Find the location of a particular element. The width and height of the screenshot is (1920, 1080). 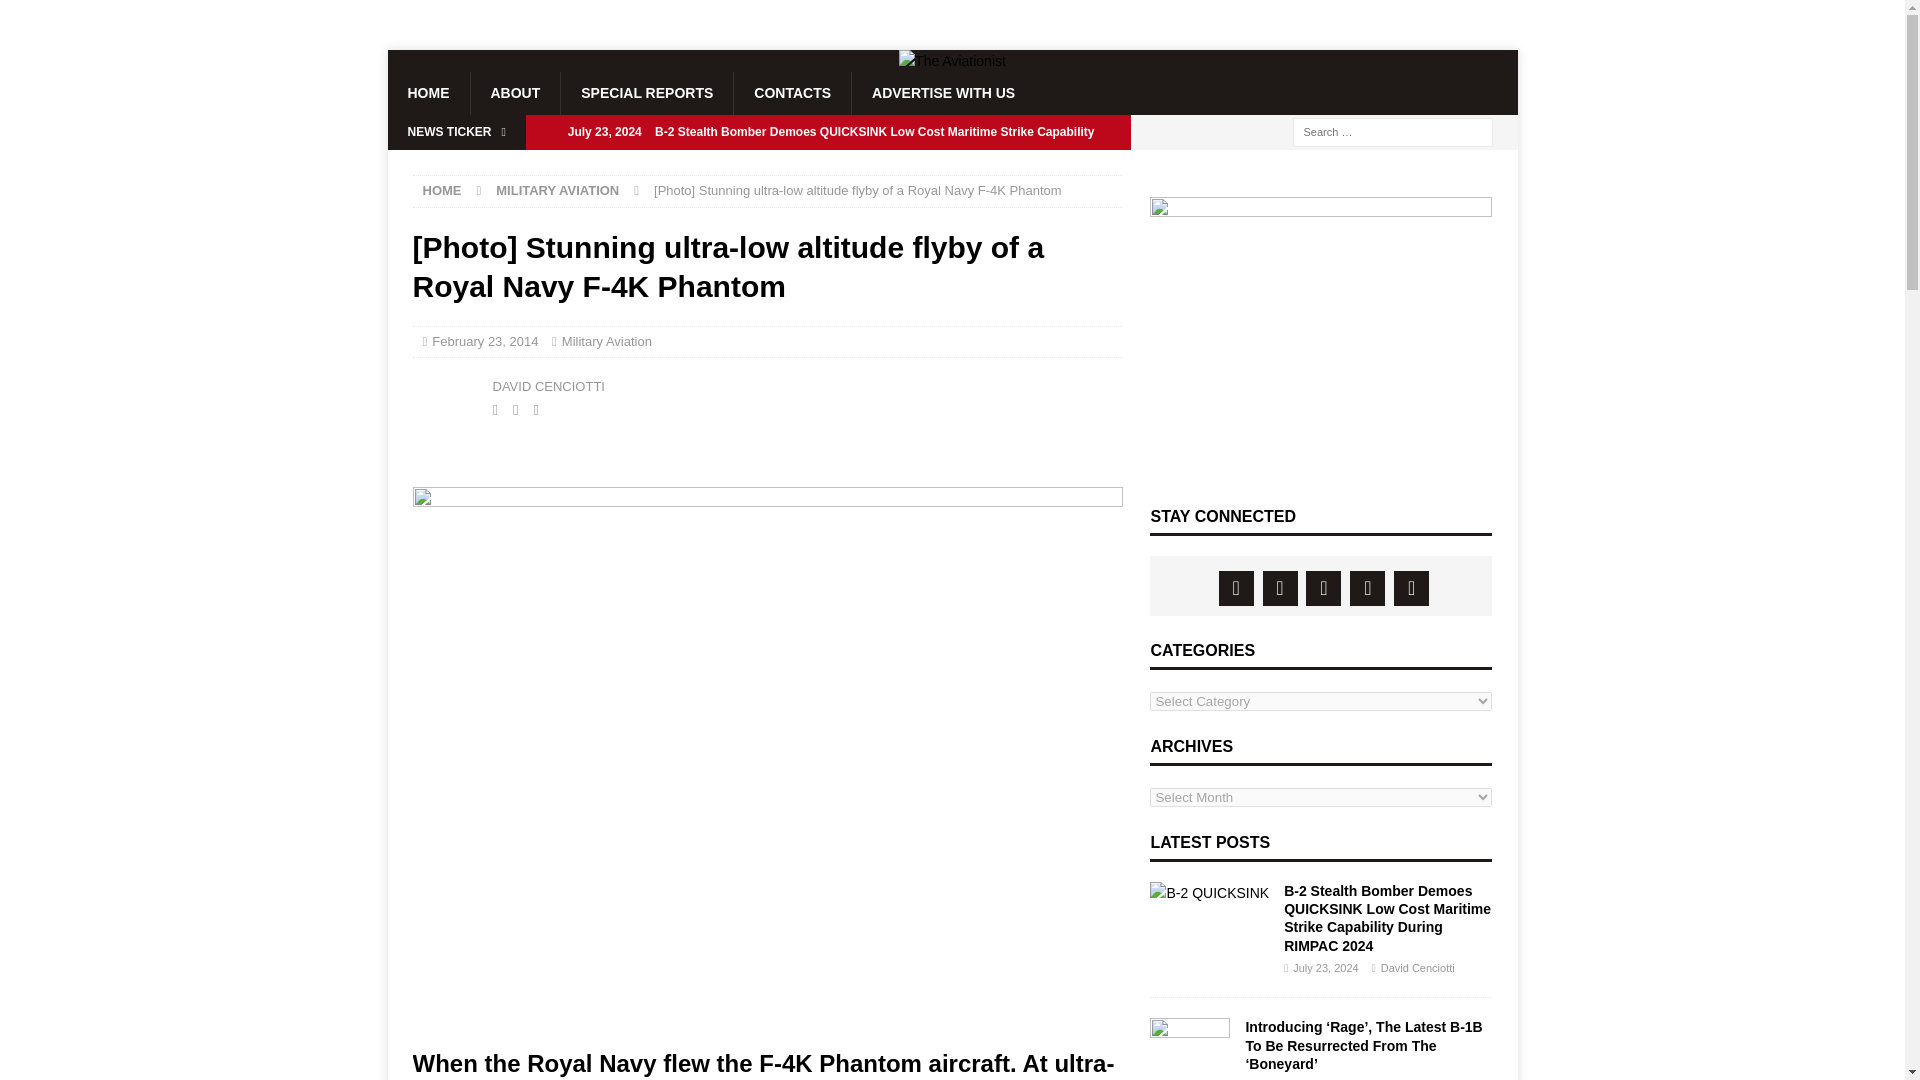

ADVERTISE WITH US is located at coordinates (942, 93).